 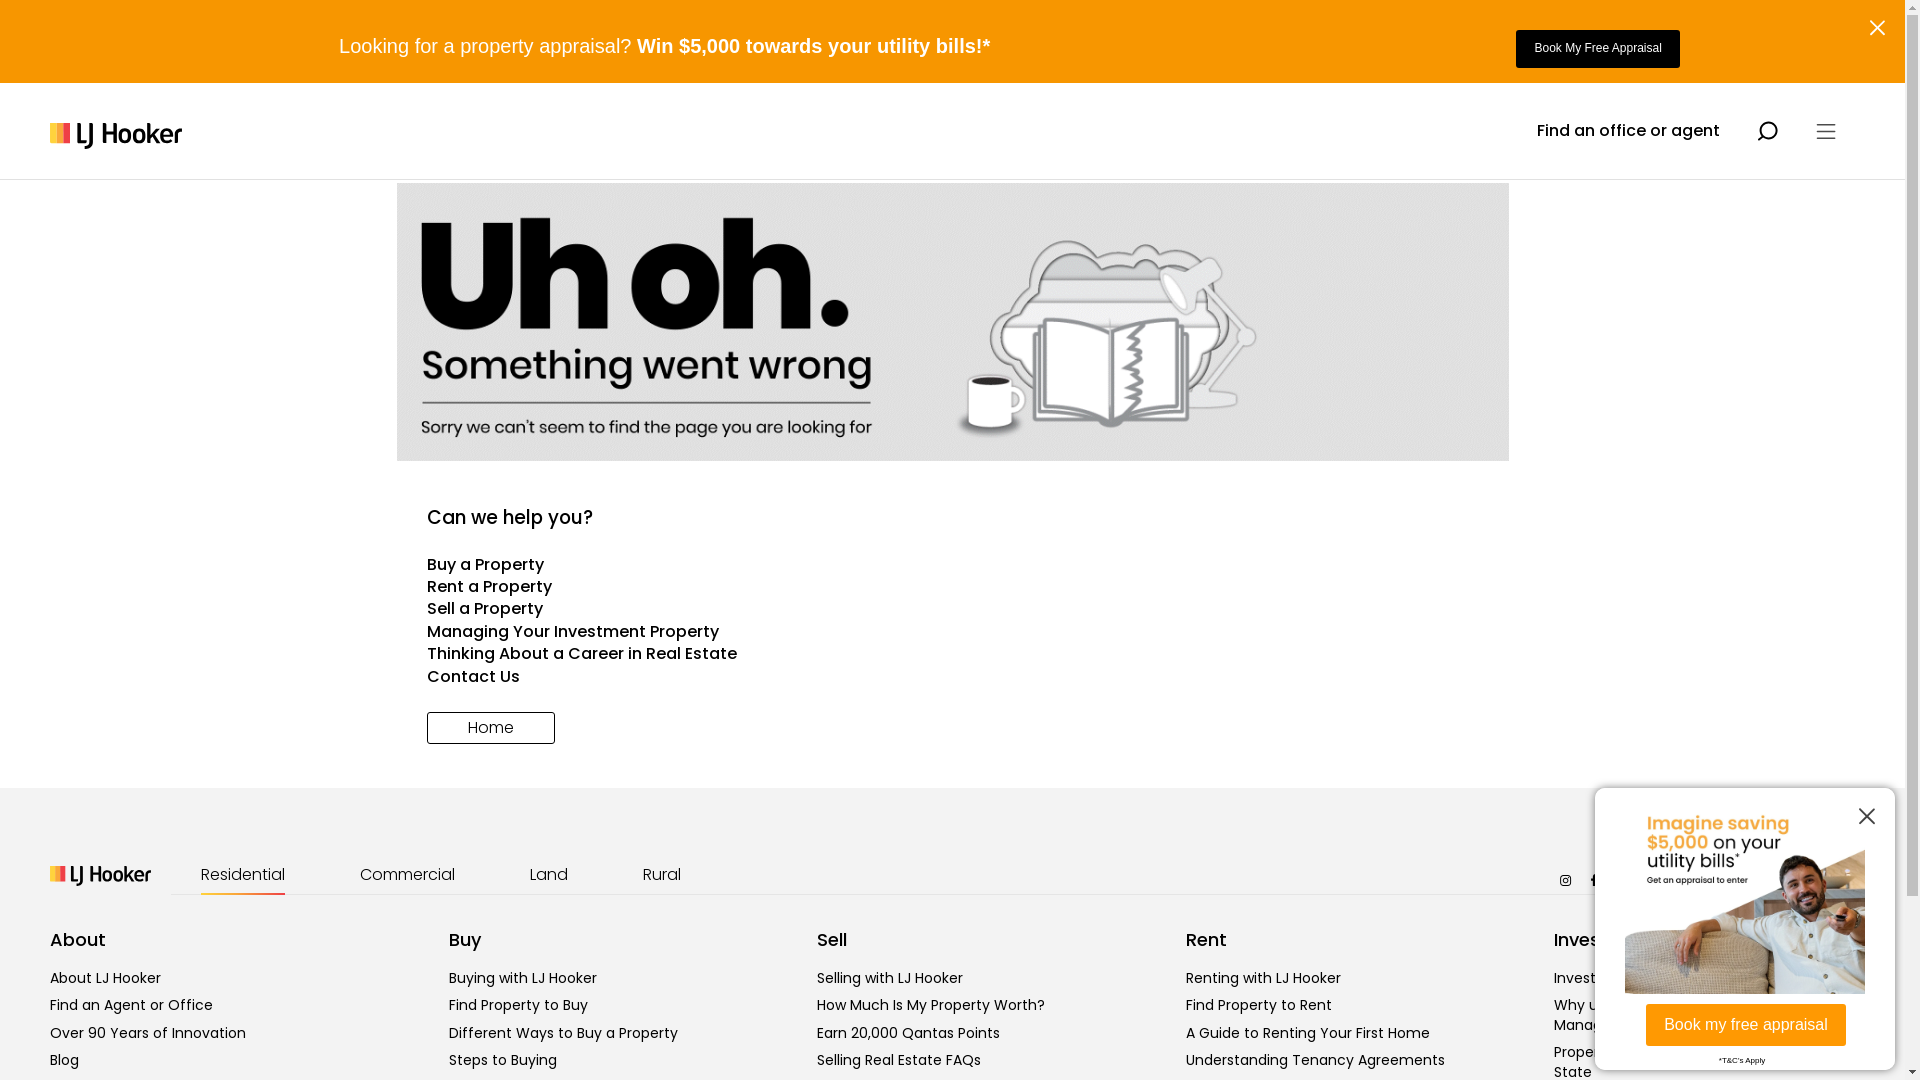 What do you see at coordinates (952, 587) in the screenshot?
I see `Rent a Property` at bounding box center [952, 587].